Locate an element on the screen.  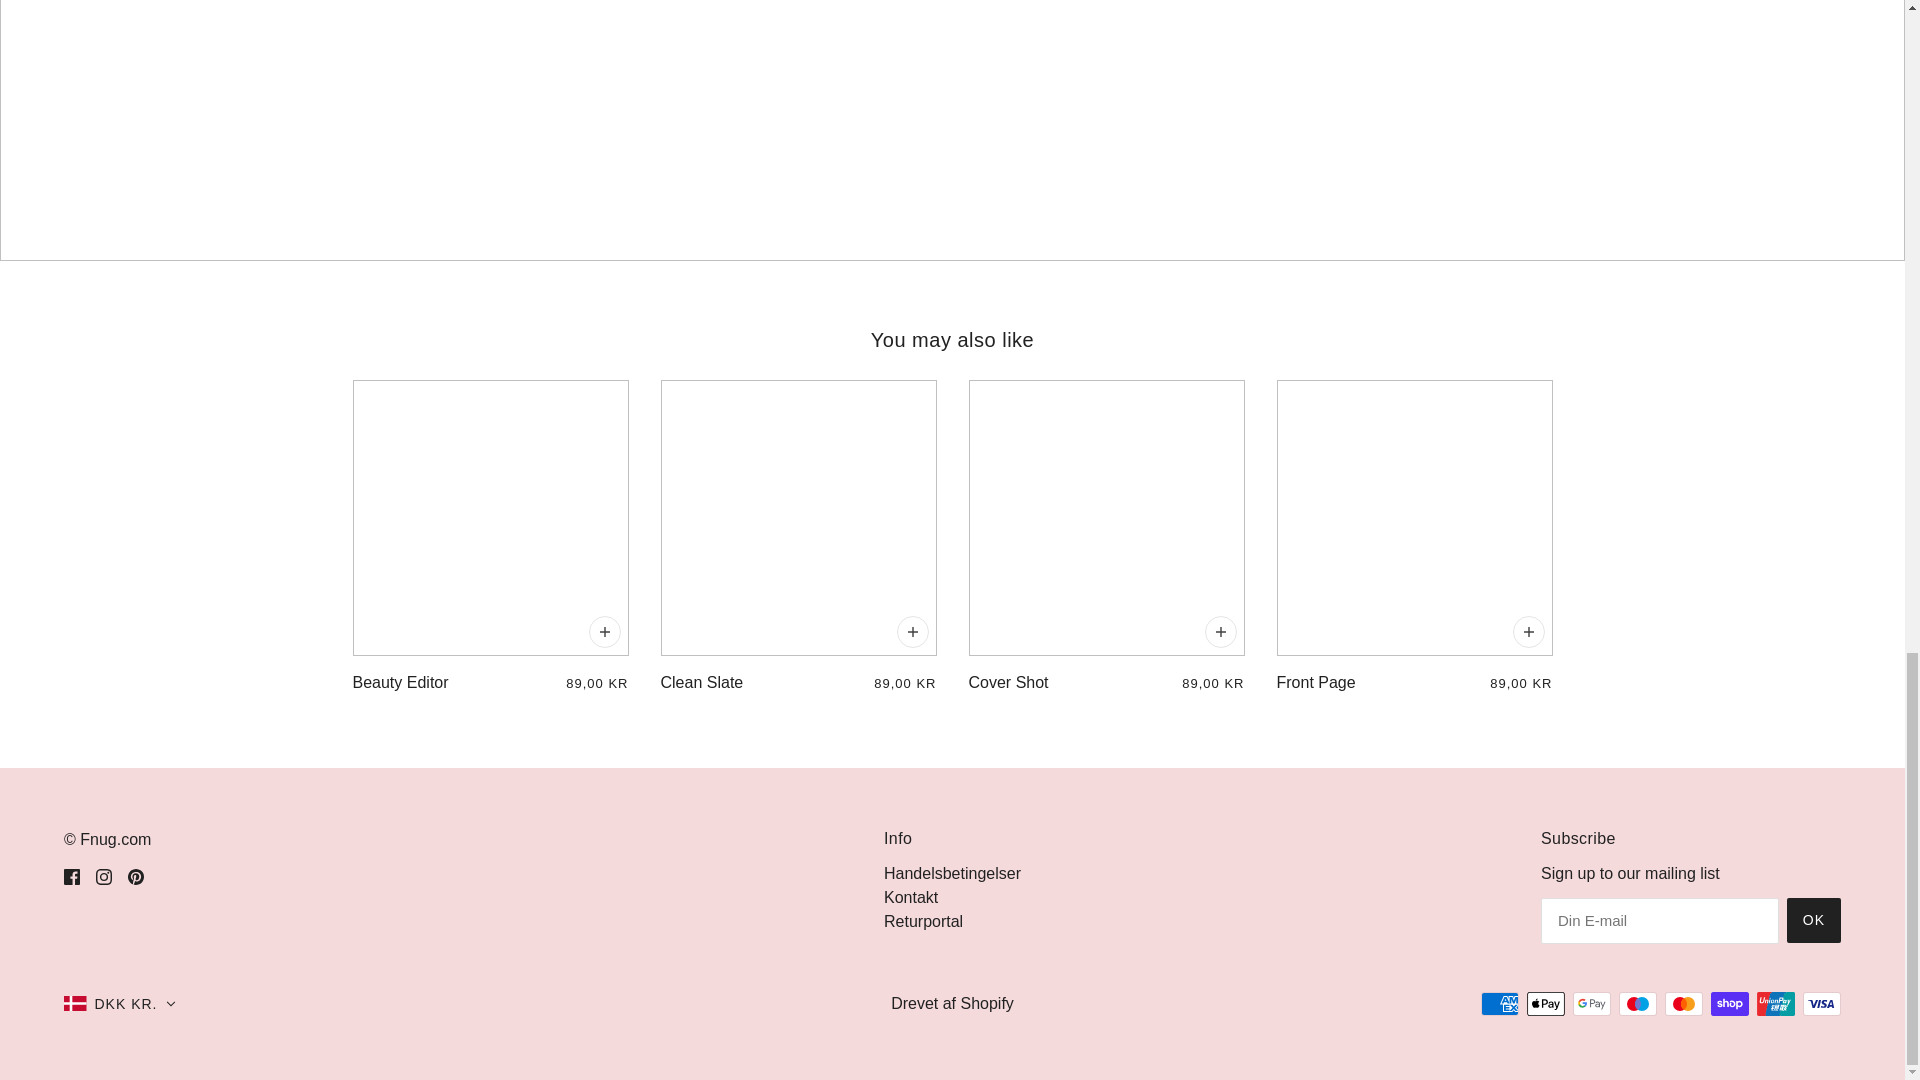
Google Pay is located at coordinates (1591, 1004).